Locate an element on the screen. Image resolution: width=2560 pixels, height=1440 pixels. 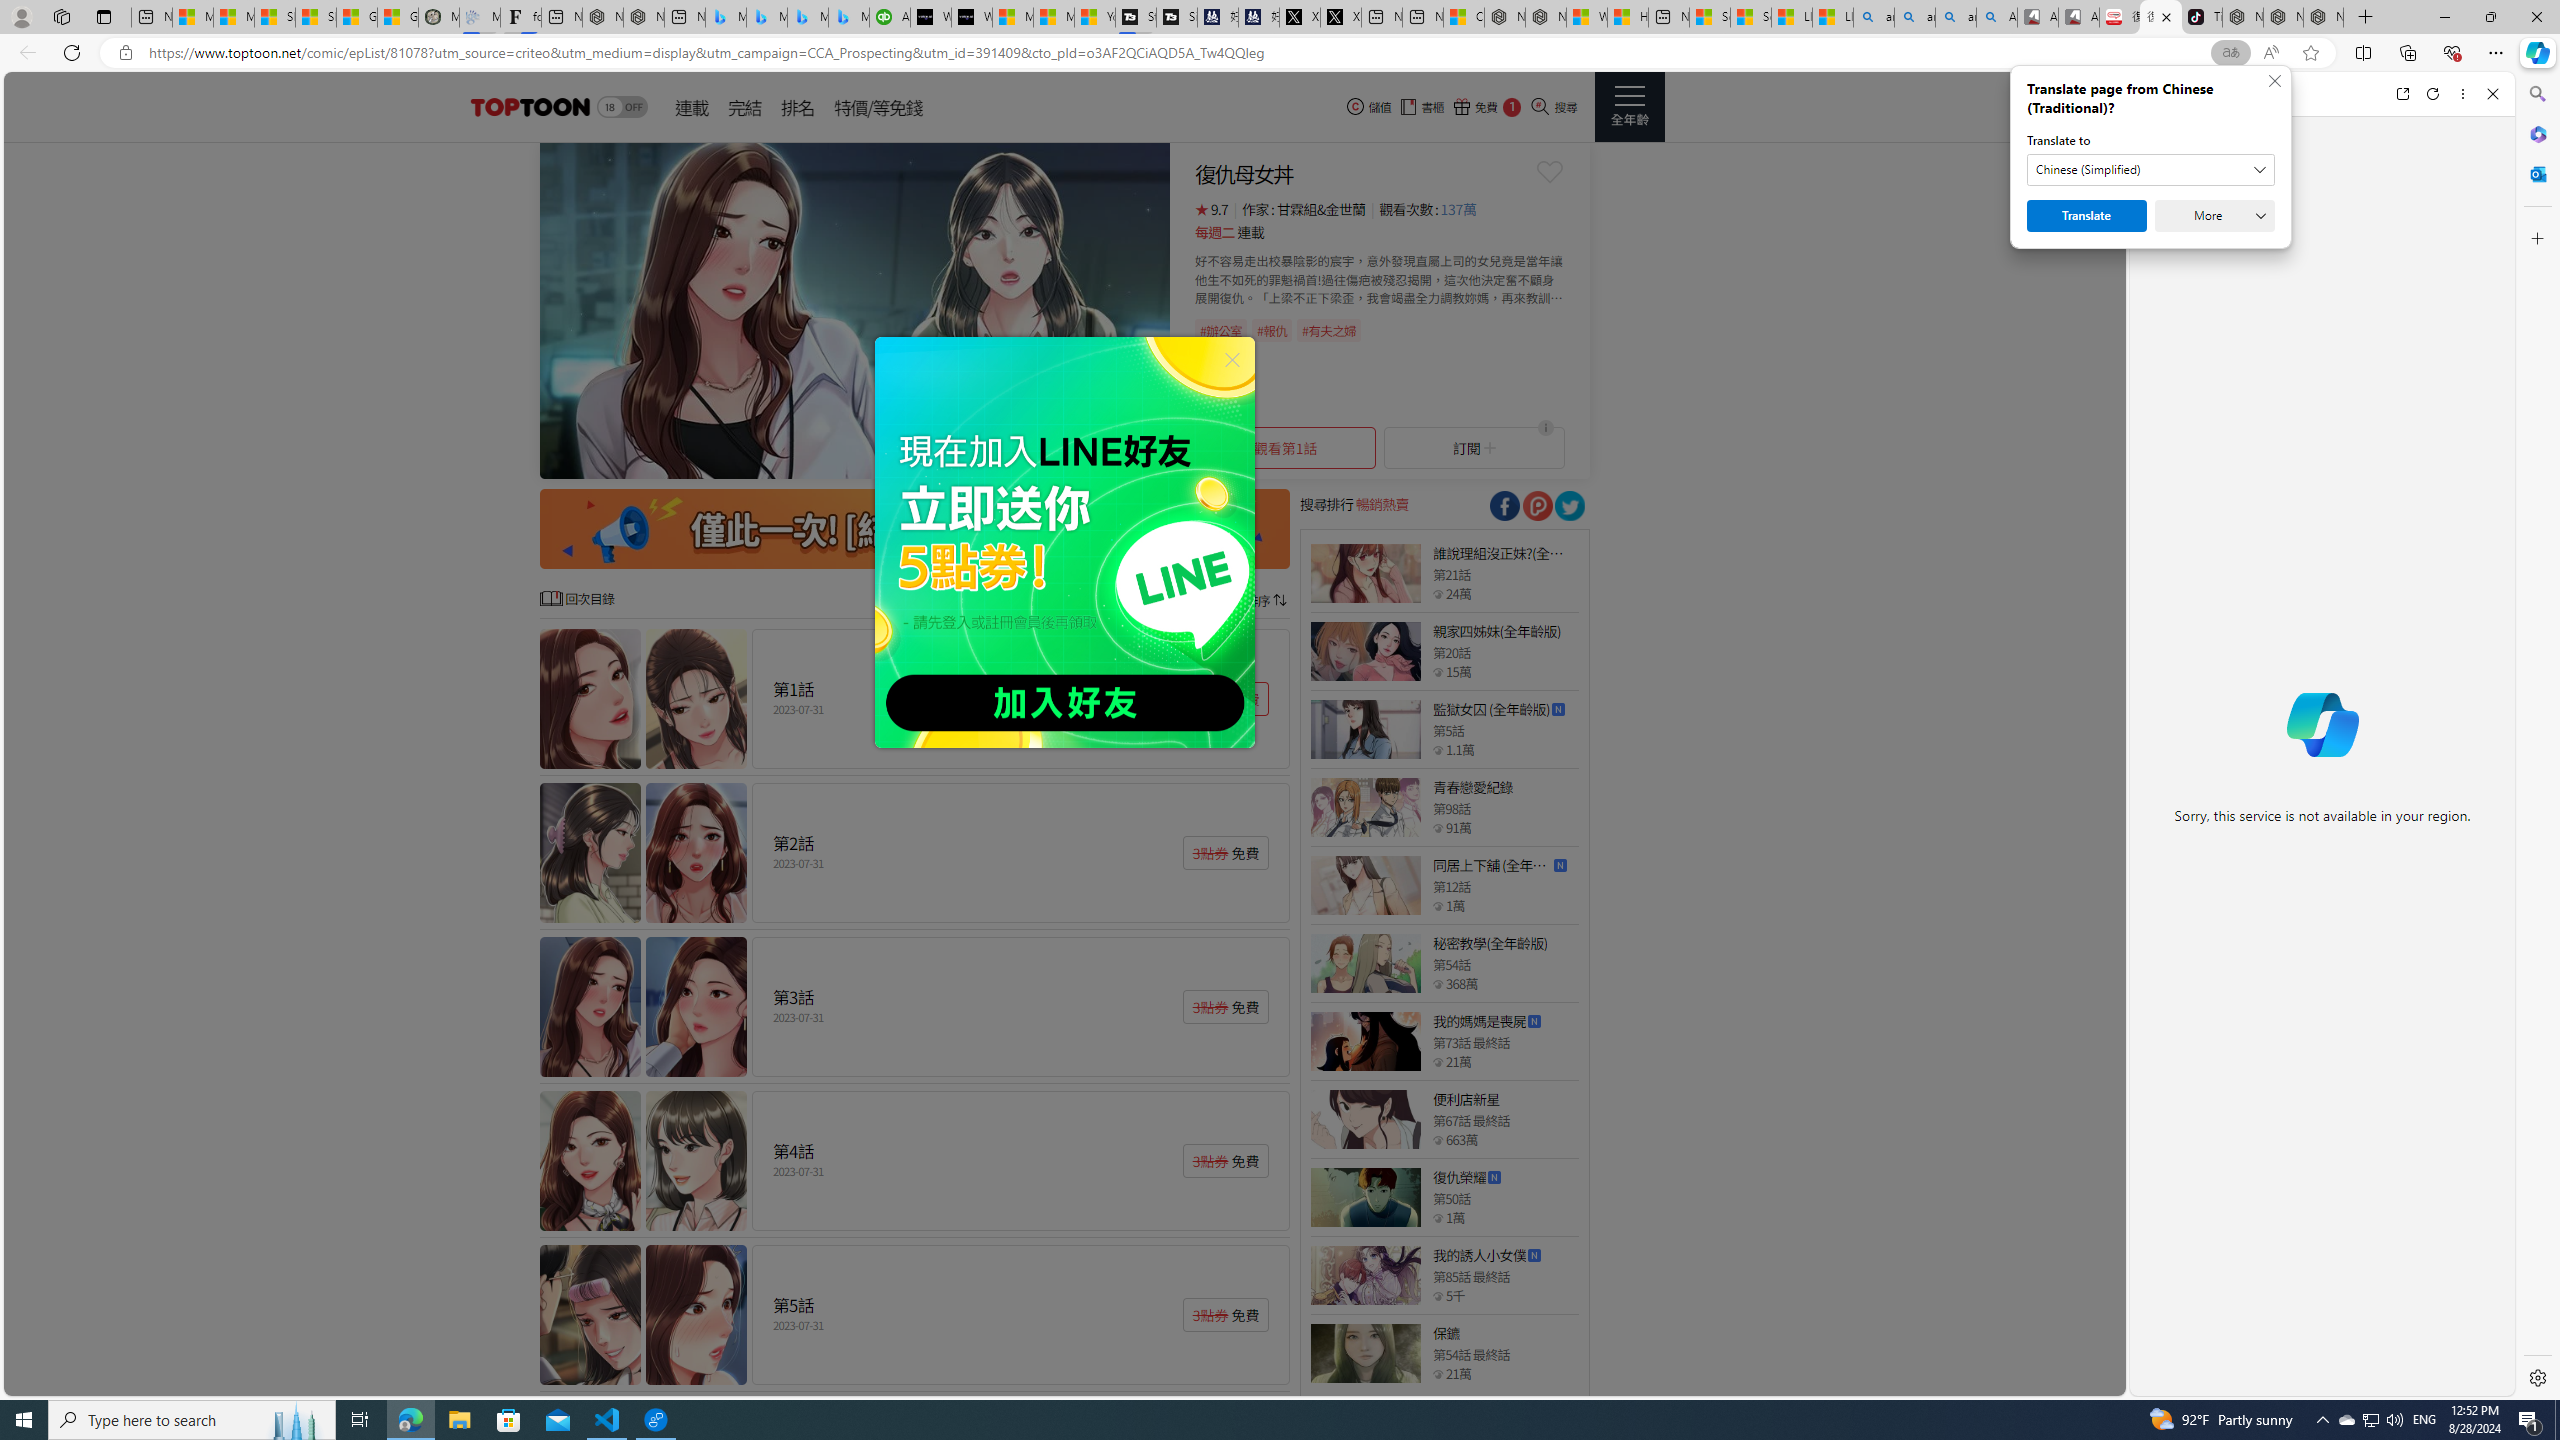
To get missing image descriptions, open the context menu. is located at coordinates (854, 310).